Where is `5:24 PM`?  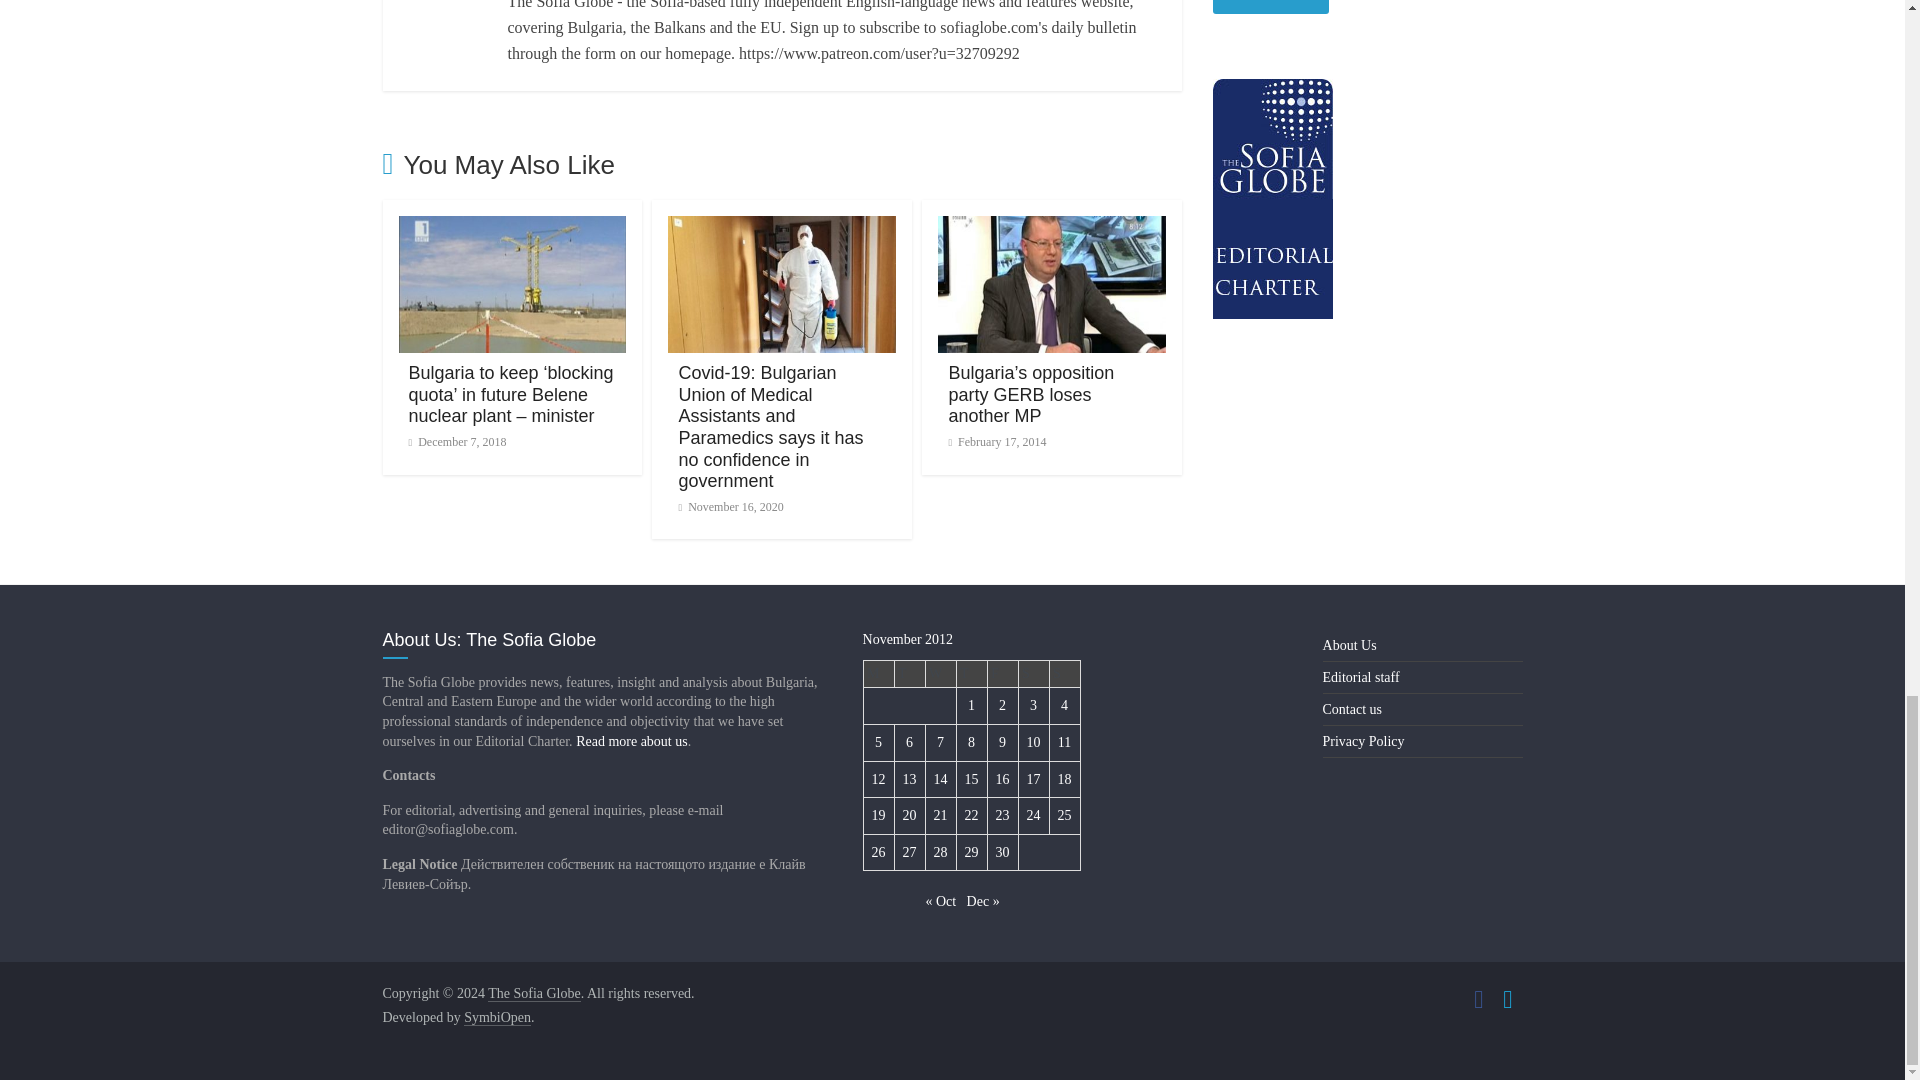 5:24 PM is located at coordinates (456, 442).